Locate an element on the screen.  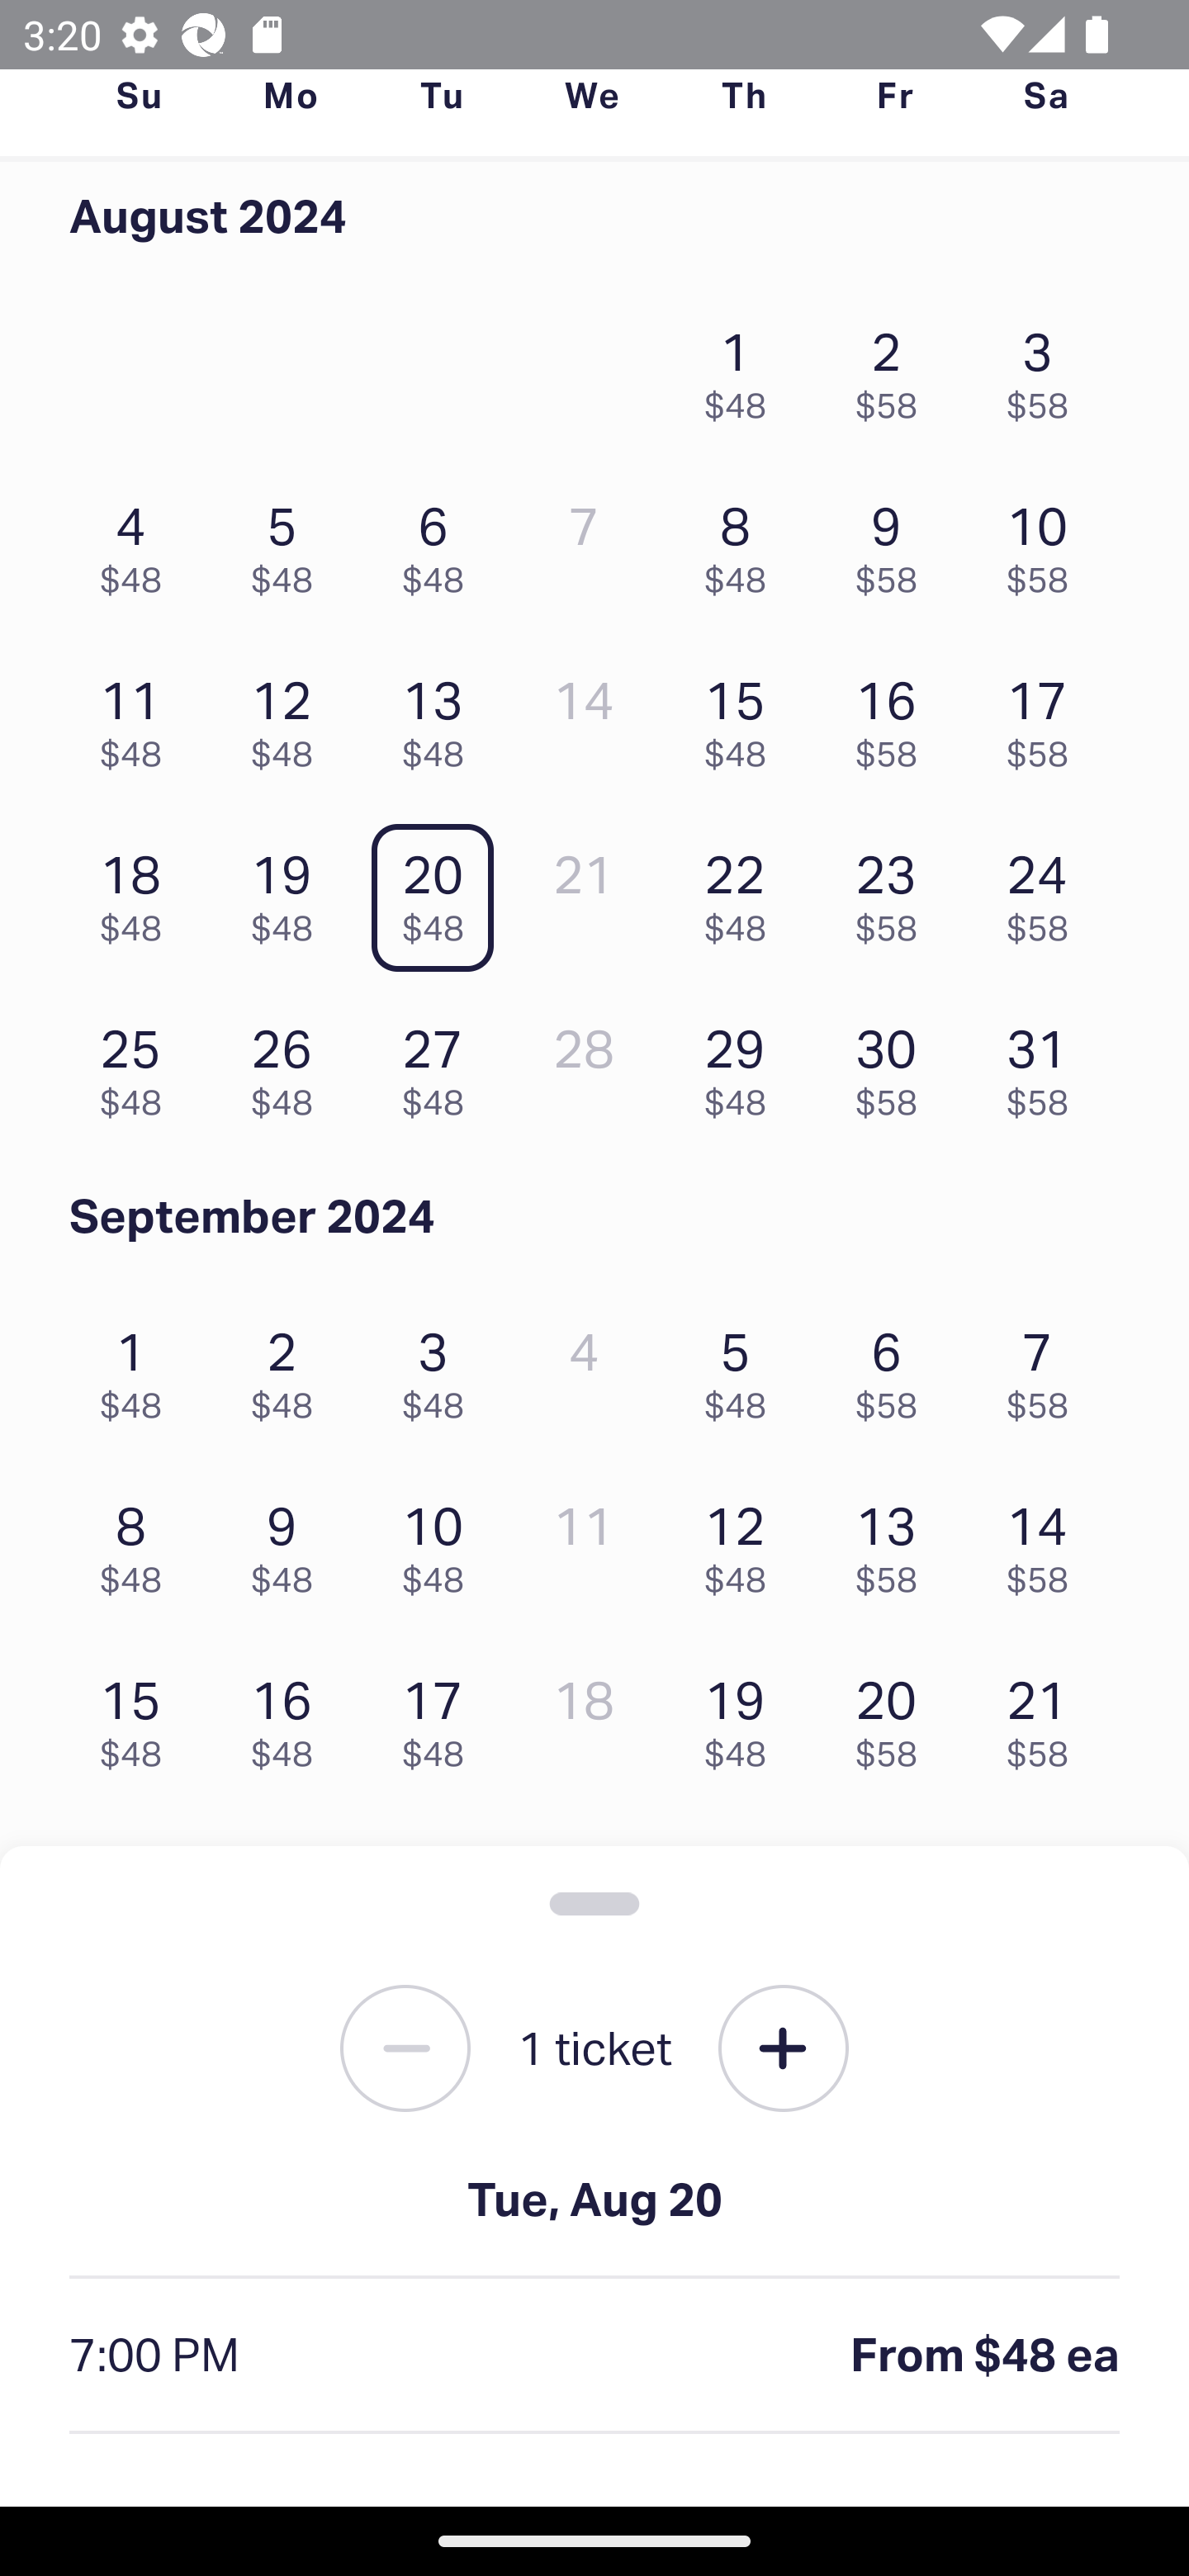
20 $48 is located at coordinates (441, 890).